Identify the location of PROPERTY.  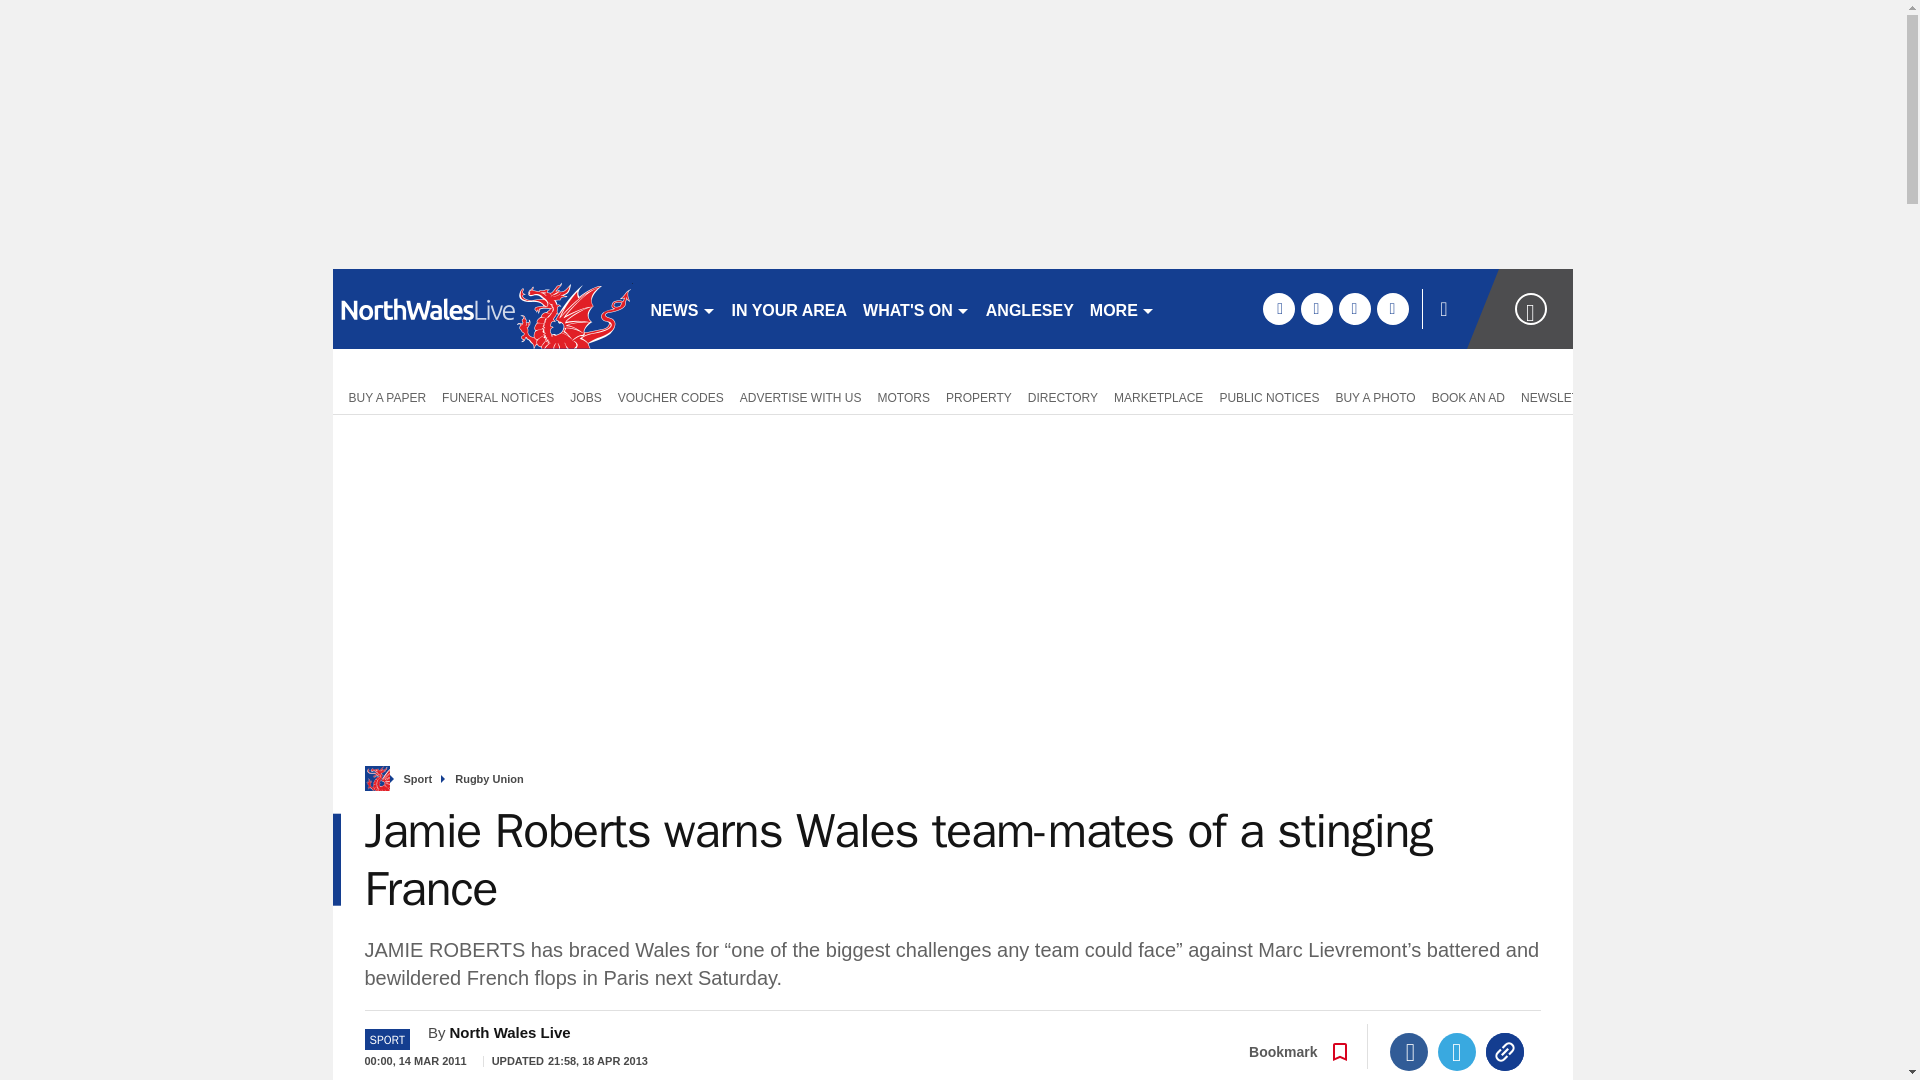
(978, 396).